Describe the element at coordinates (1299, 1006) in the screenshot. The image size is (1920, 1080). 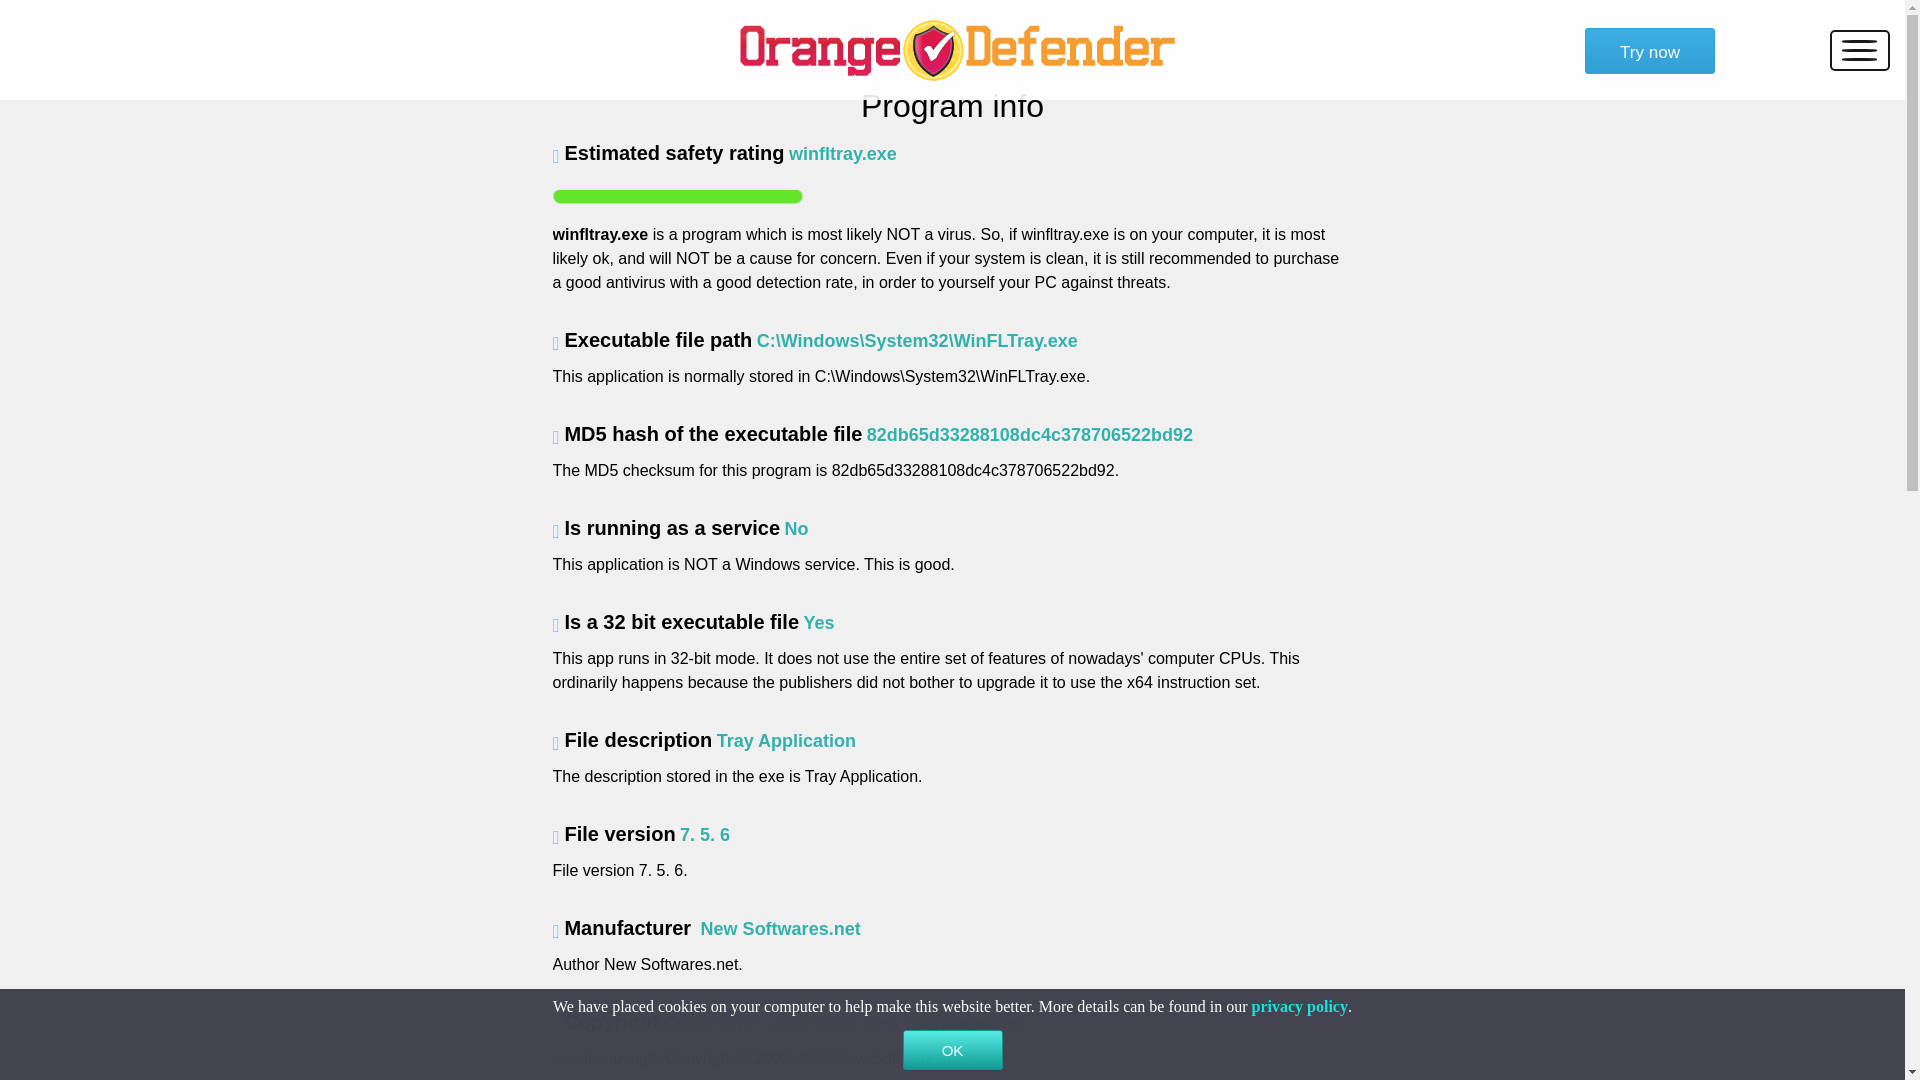
I see `privacy policy` at that location.